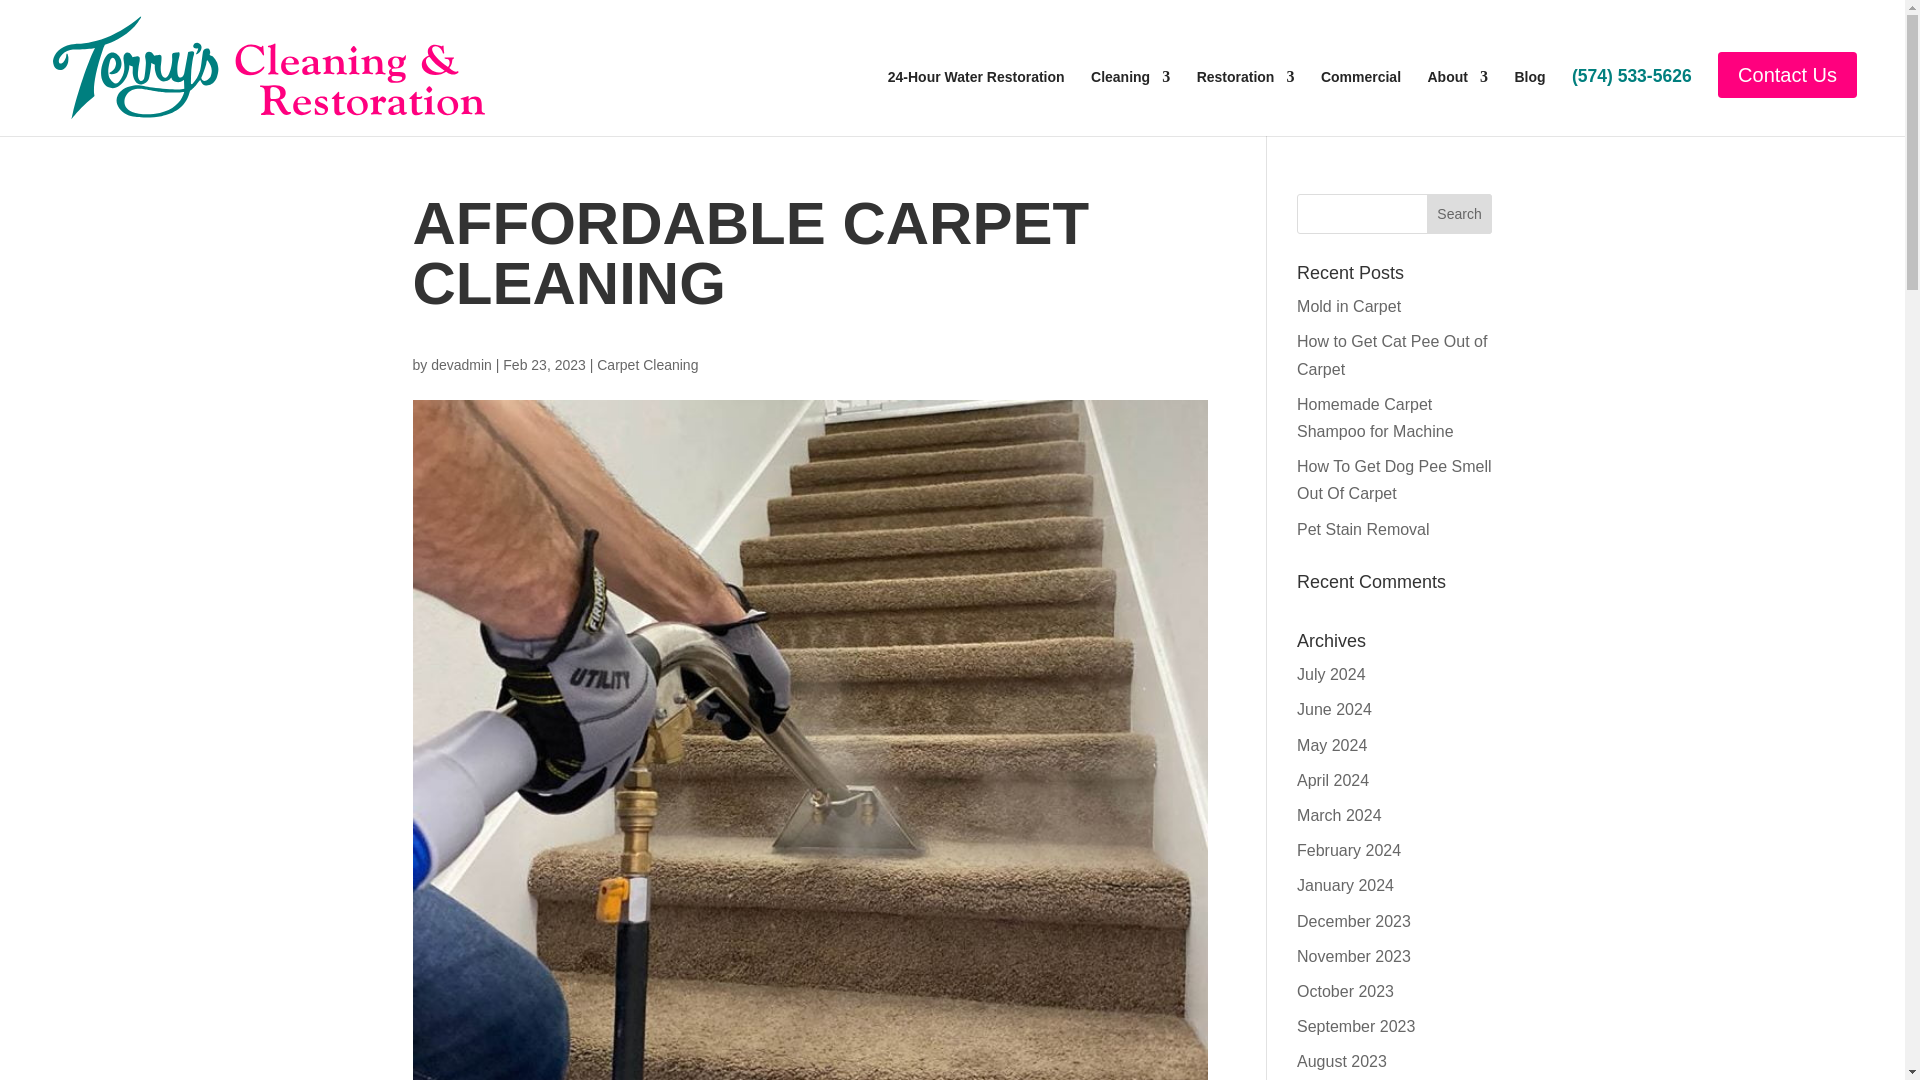  Describe the element at coordinates (460, 364) in the screenshot. I see `Posts by devadmin` at that location.